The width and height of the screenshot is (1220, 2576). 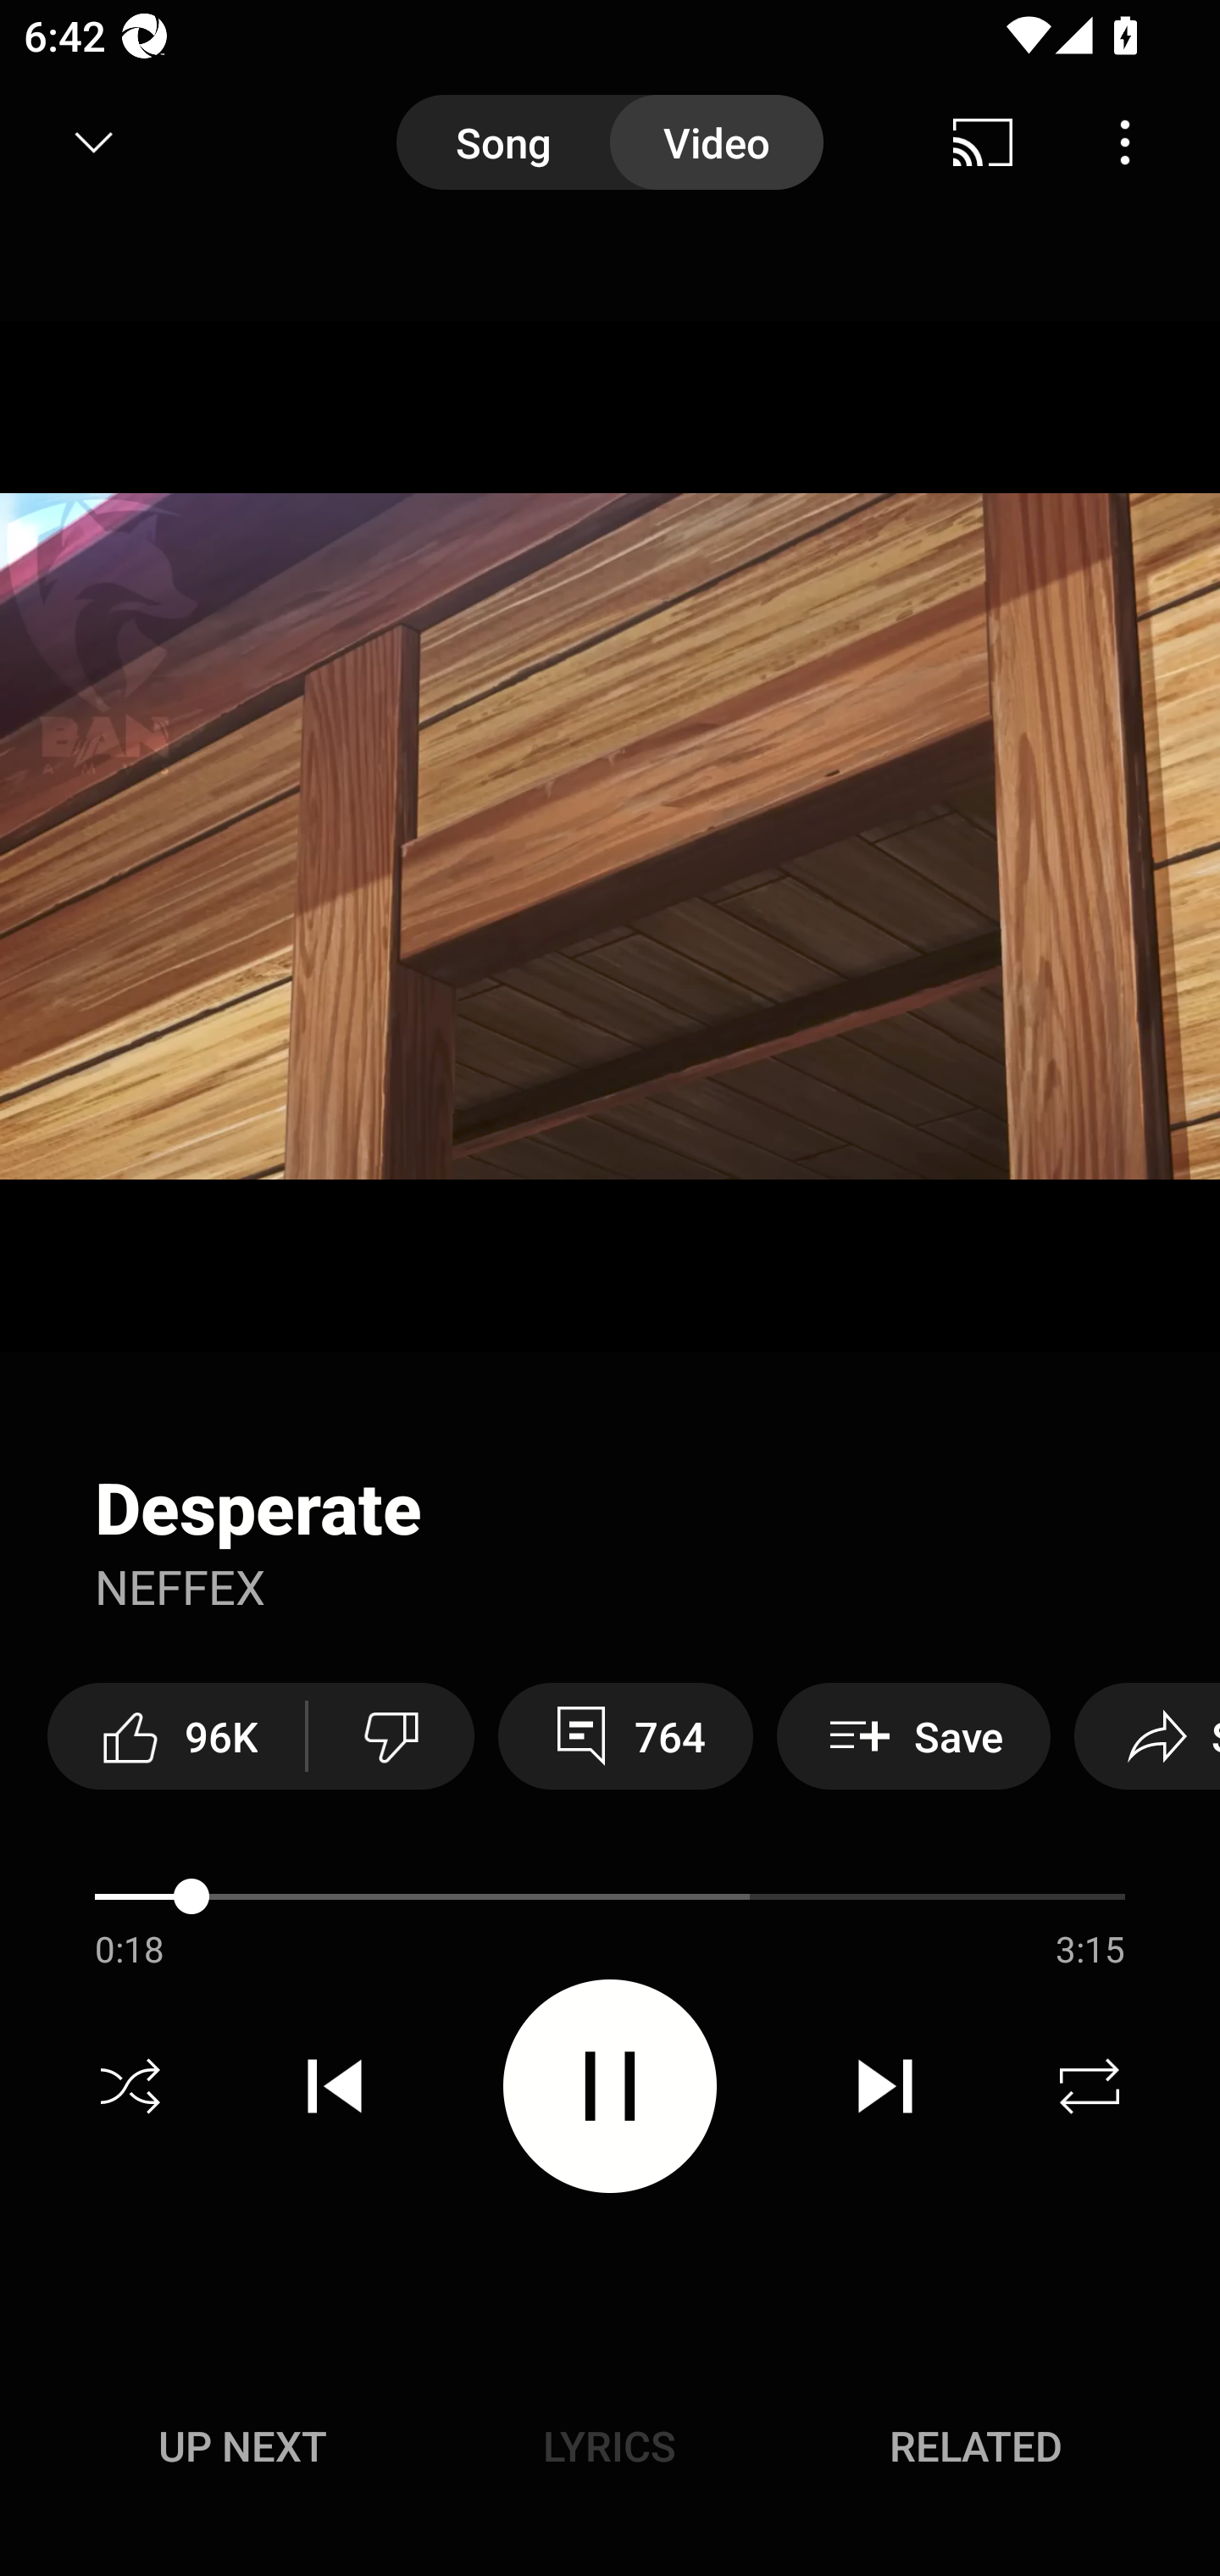 I want to click on Pause video, so click(x=610, y=2085).